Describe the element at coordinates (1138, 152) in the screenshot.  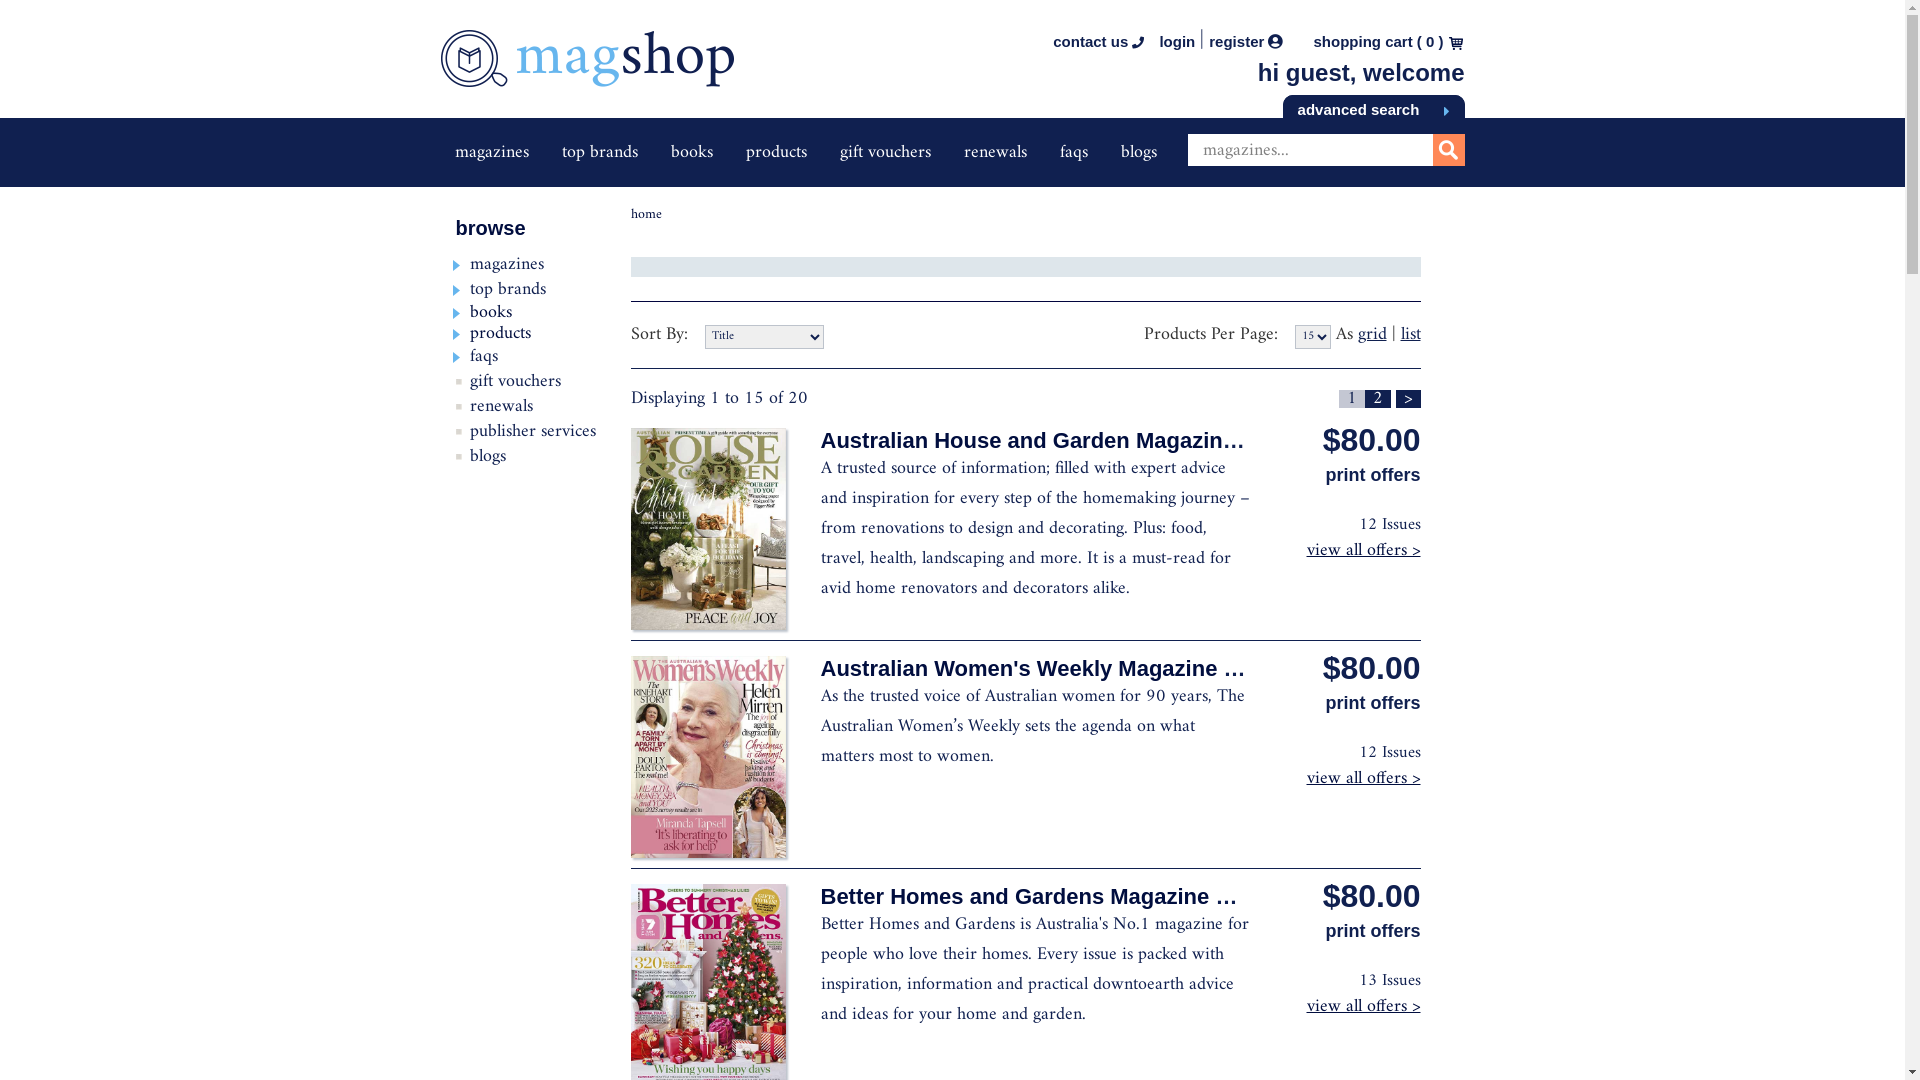
I see `blogs` at that location.